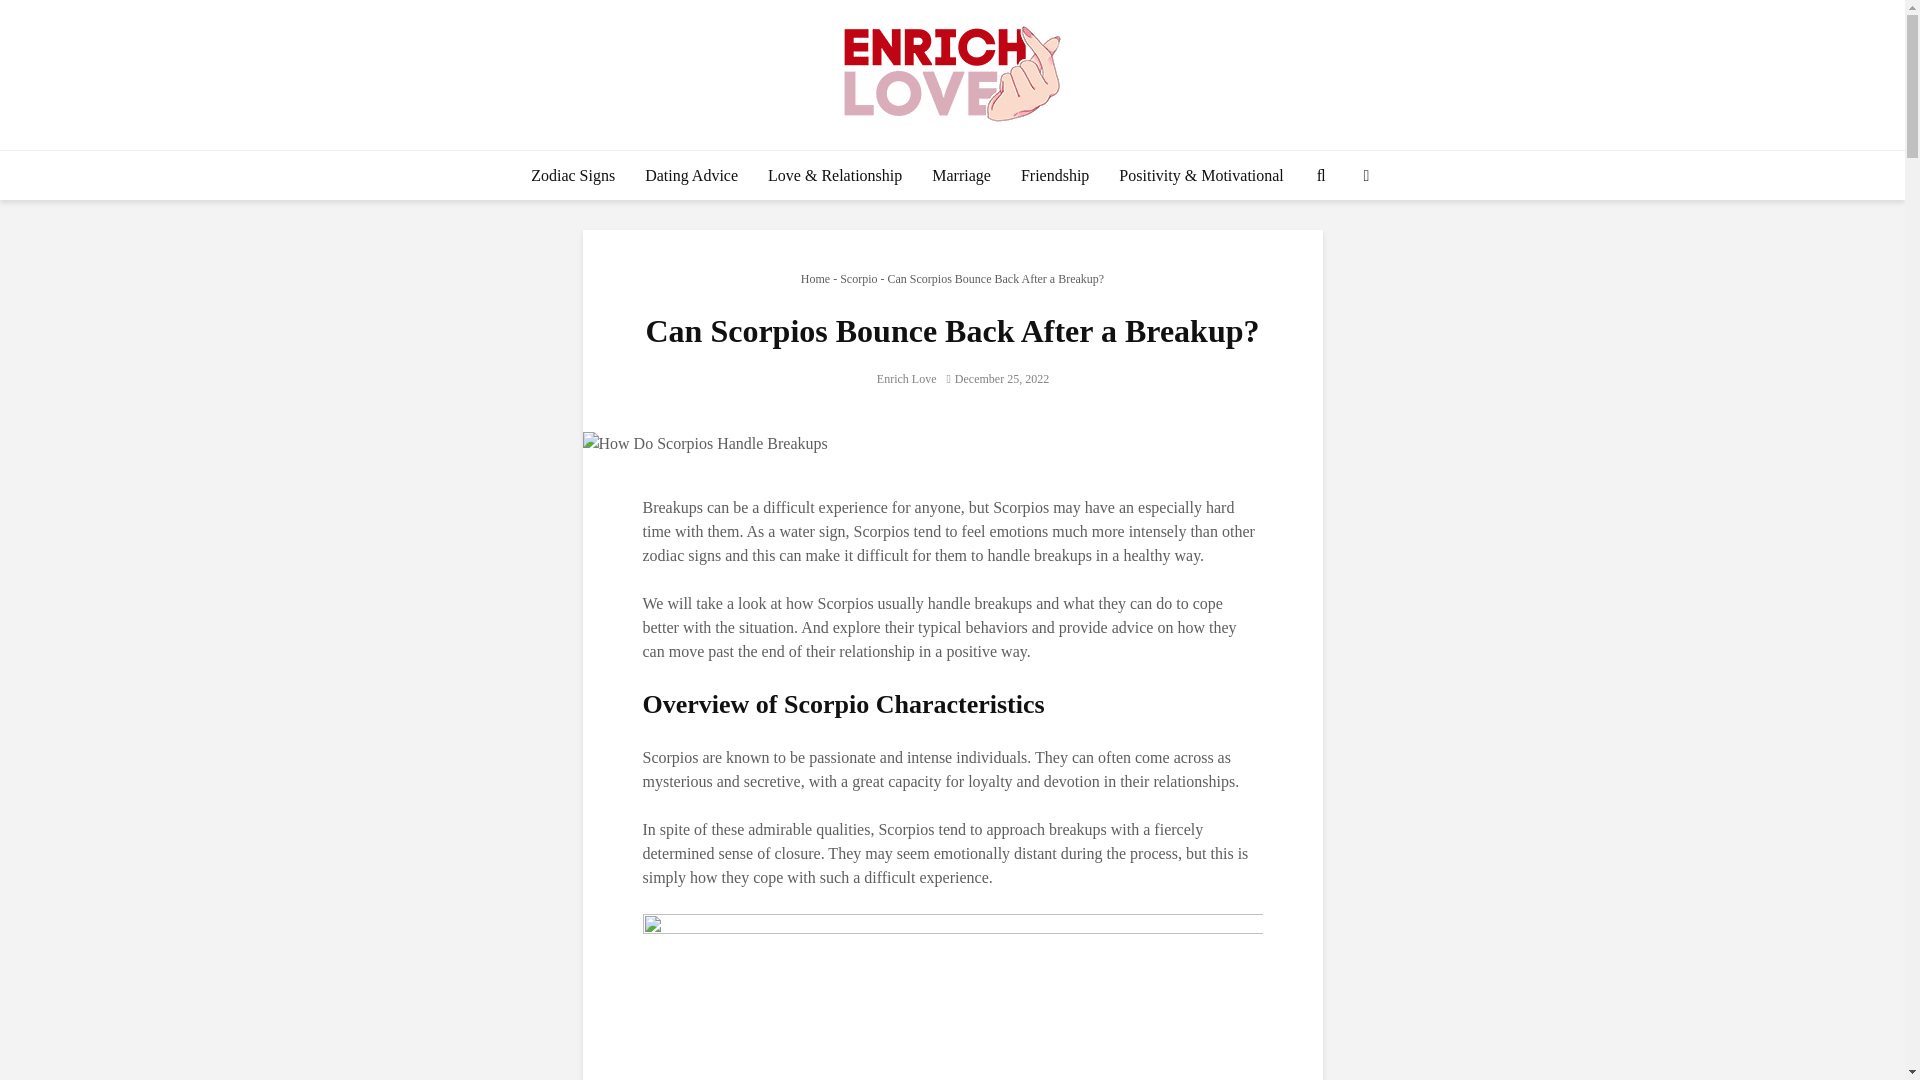 The image size is (1920, 1080). What do you see at coordinates (1055, 176) in the screenshot?
I see `Friendship` at bounding box center [1055, 176].